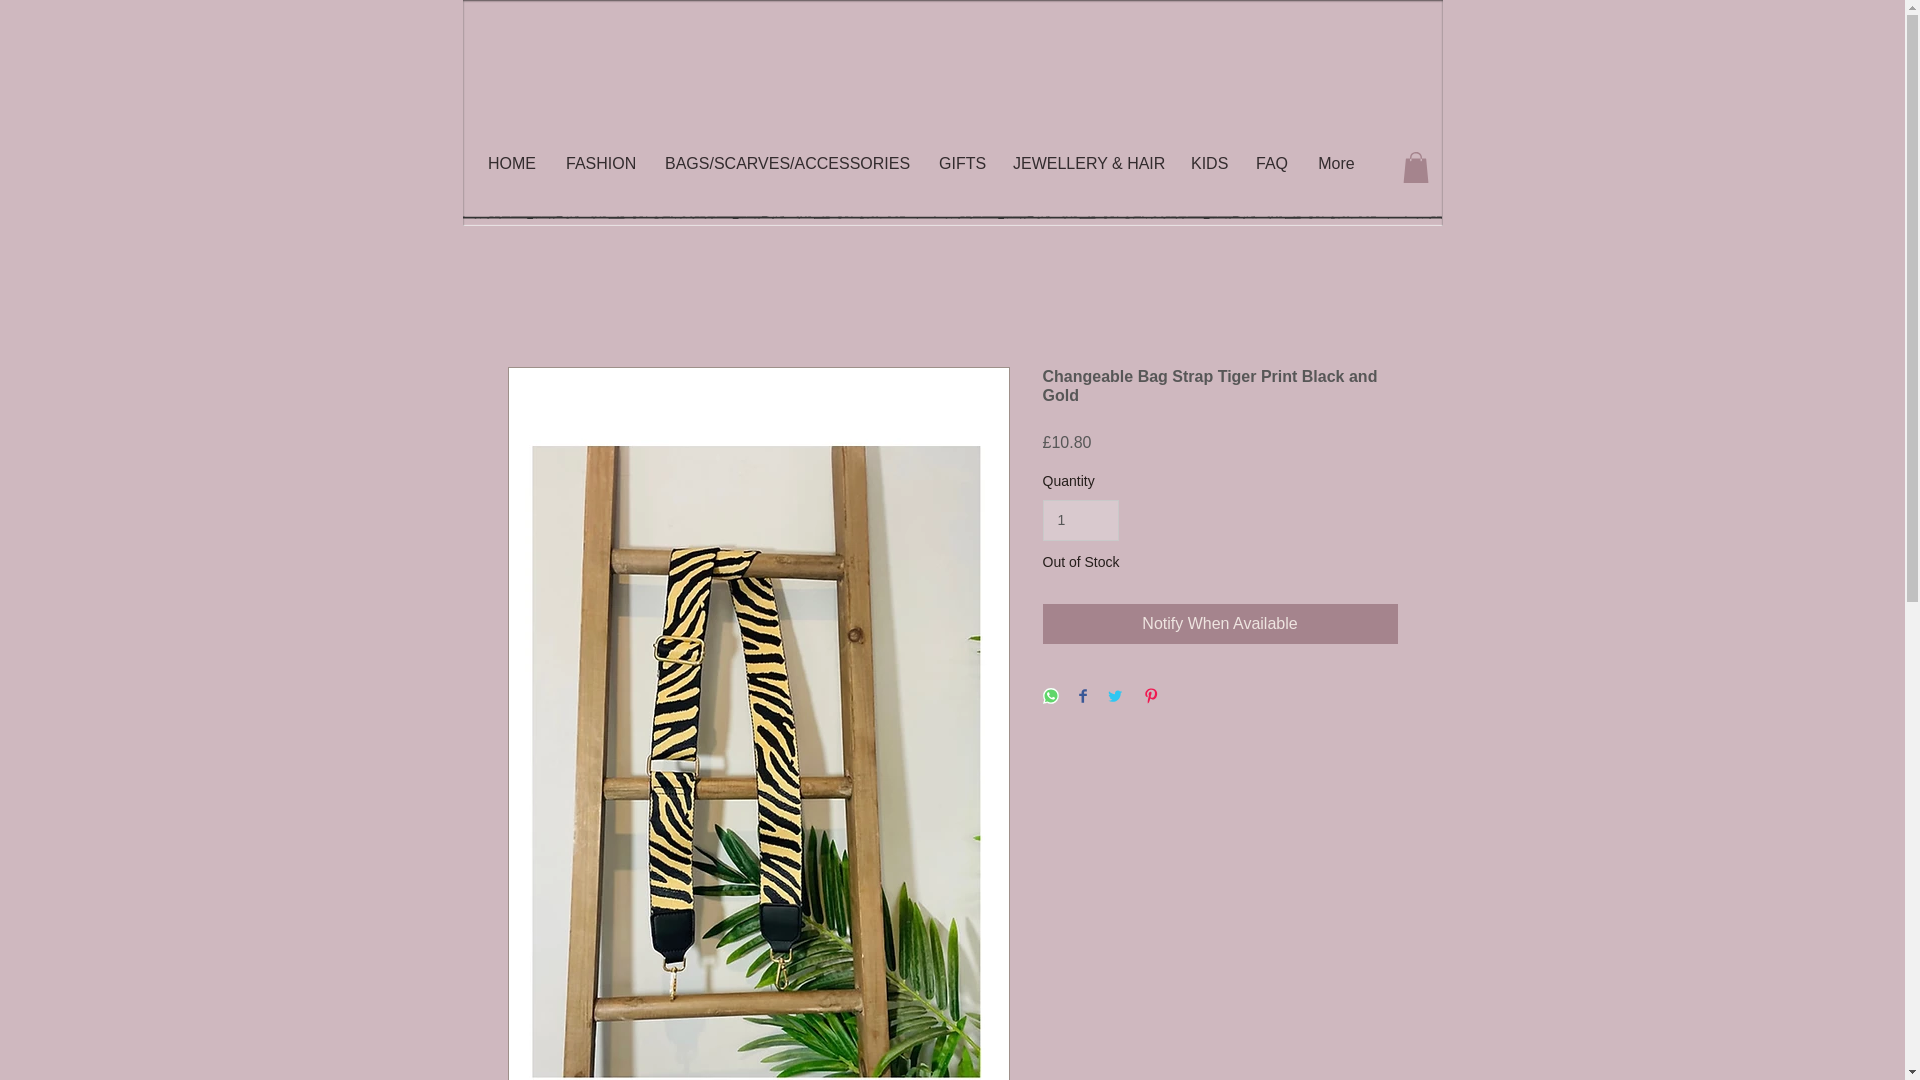  What do you see at coordinates (1080, 520) in the screenshot?
I see `1` at bounding box center [1080, 520].